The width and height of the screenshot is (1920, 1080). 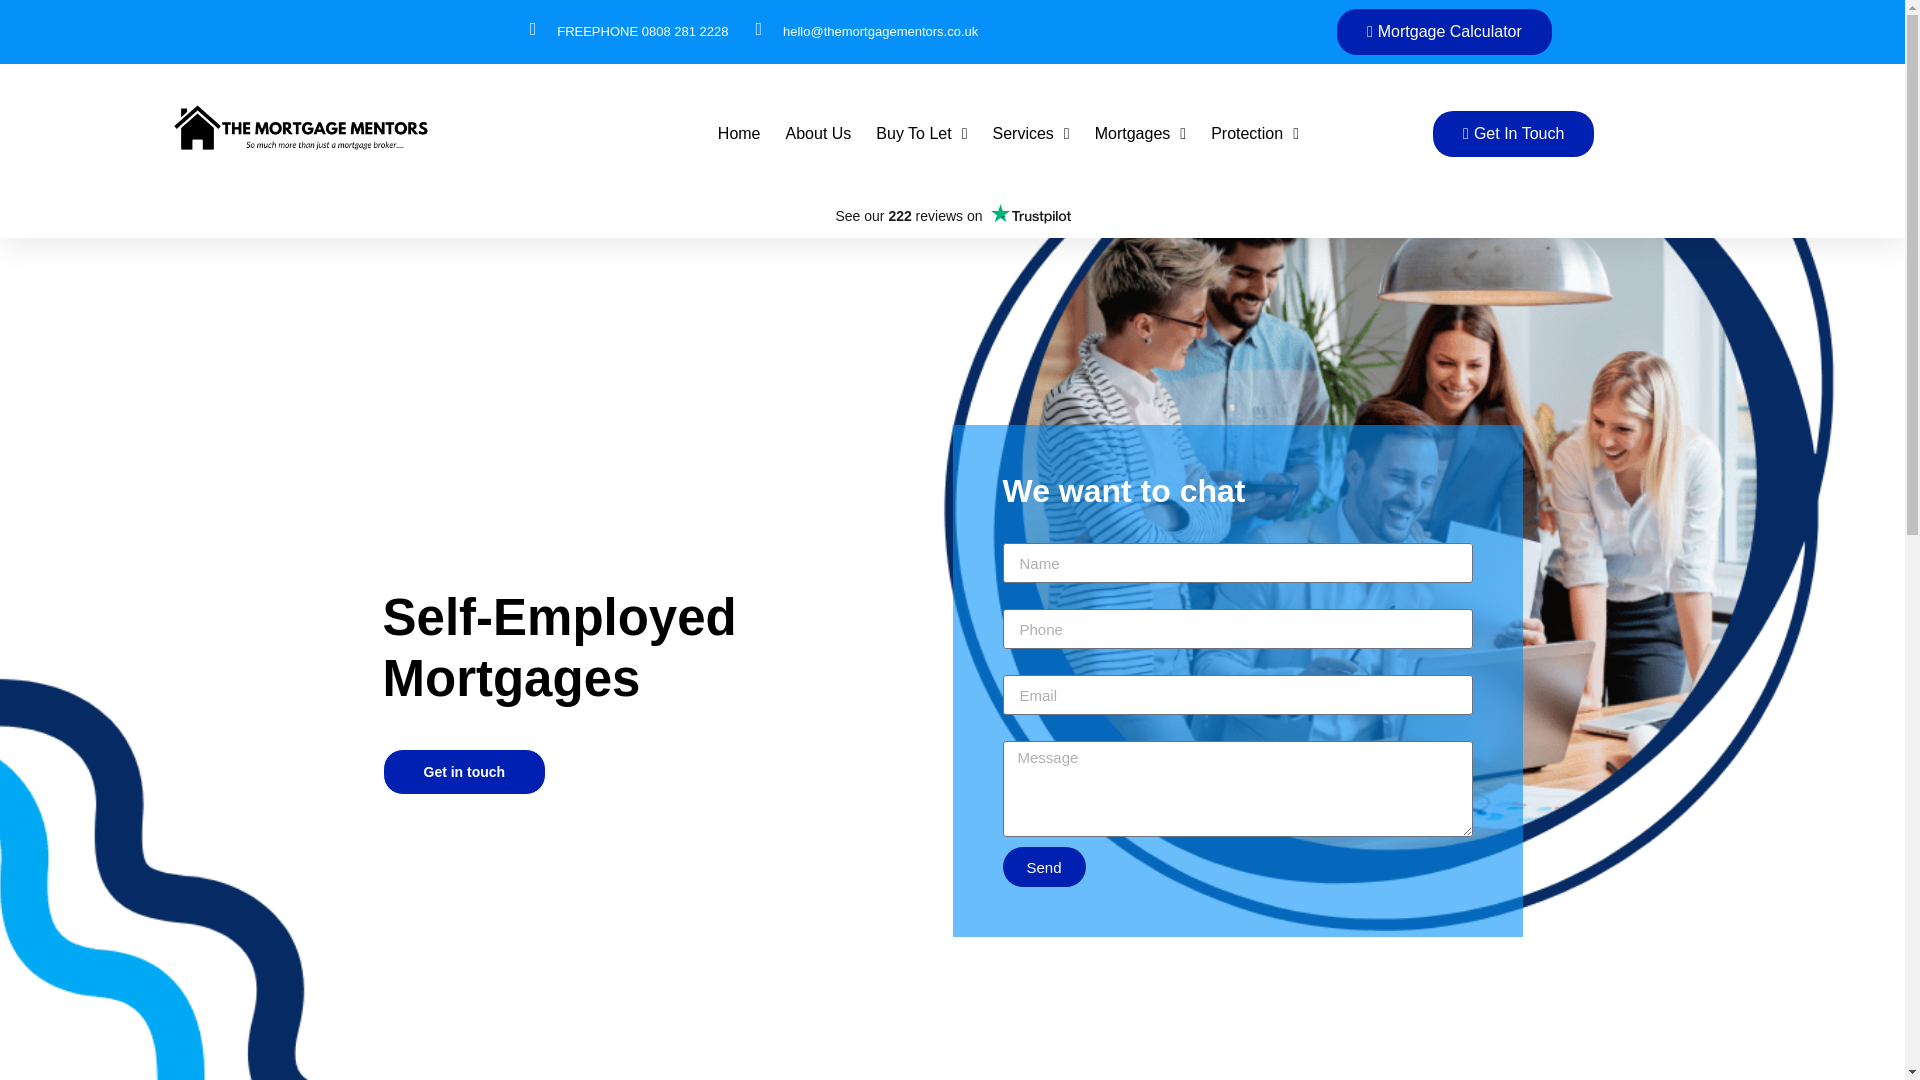 What do you see at coordinates (951, 216) in the screenshot?
I see `Customer reviews powered by Trustpilot` at bounding box center [951, 216].